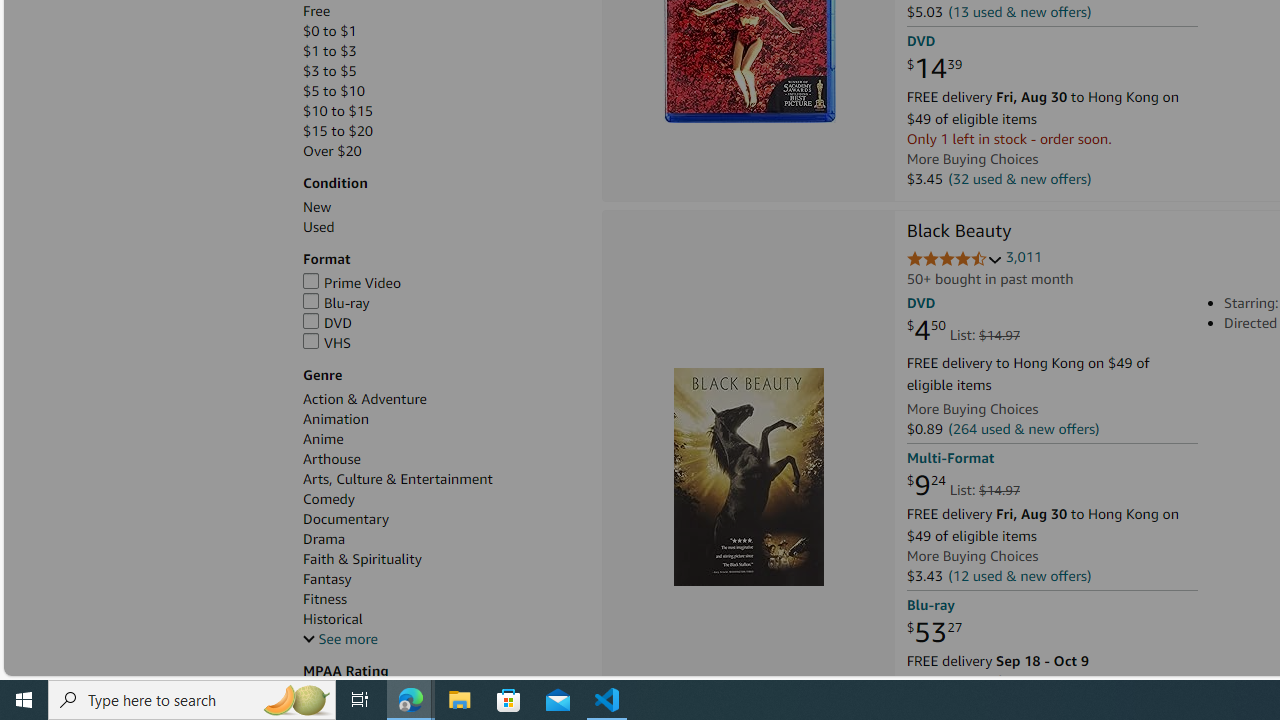 Image resolution: width=1280 pixels, height=720 pixels. What do you see at coordinates (442, 439) in the screenshot?
I see `Anime` at bounding box center [442, 439].